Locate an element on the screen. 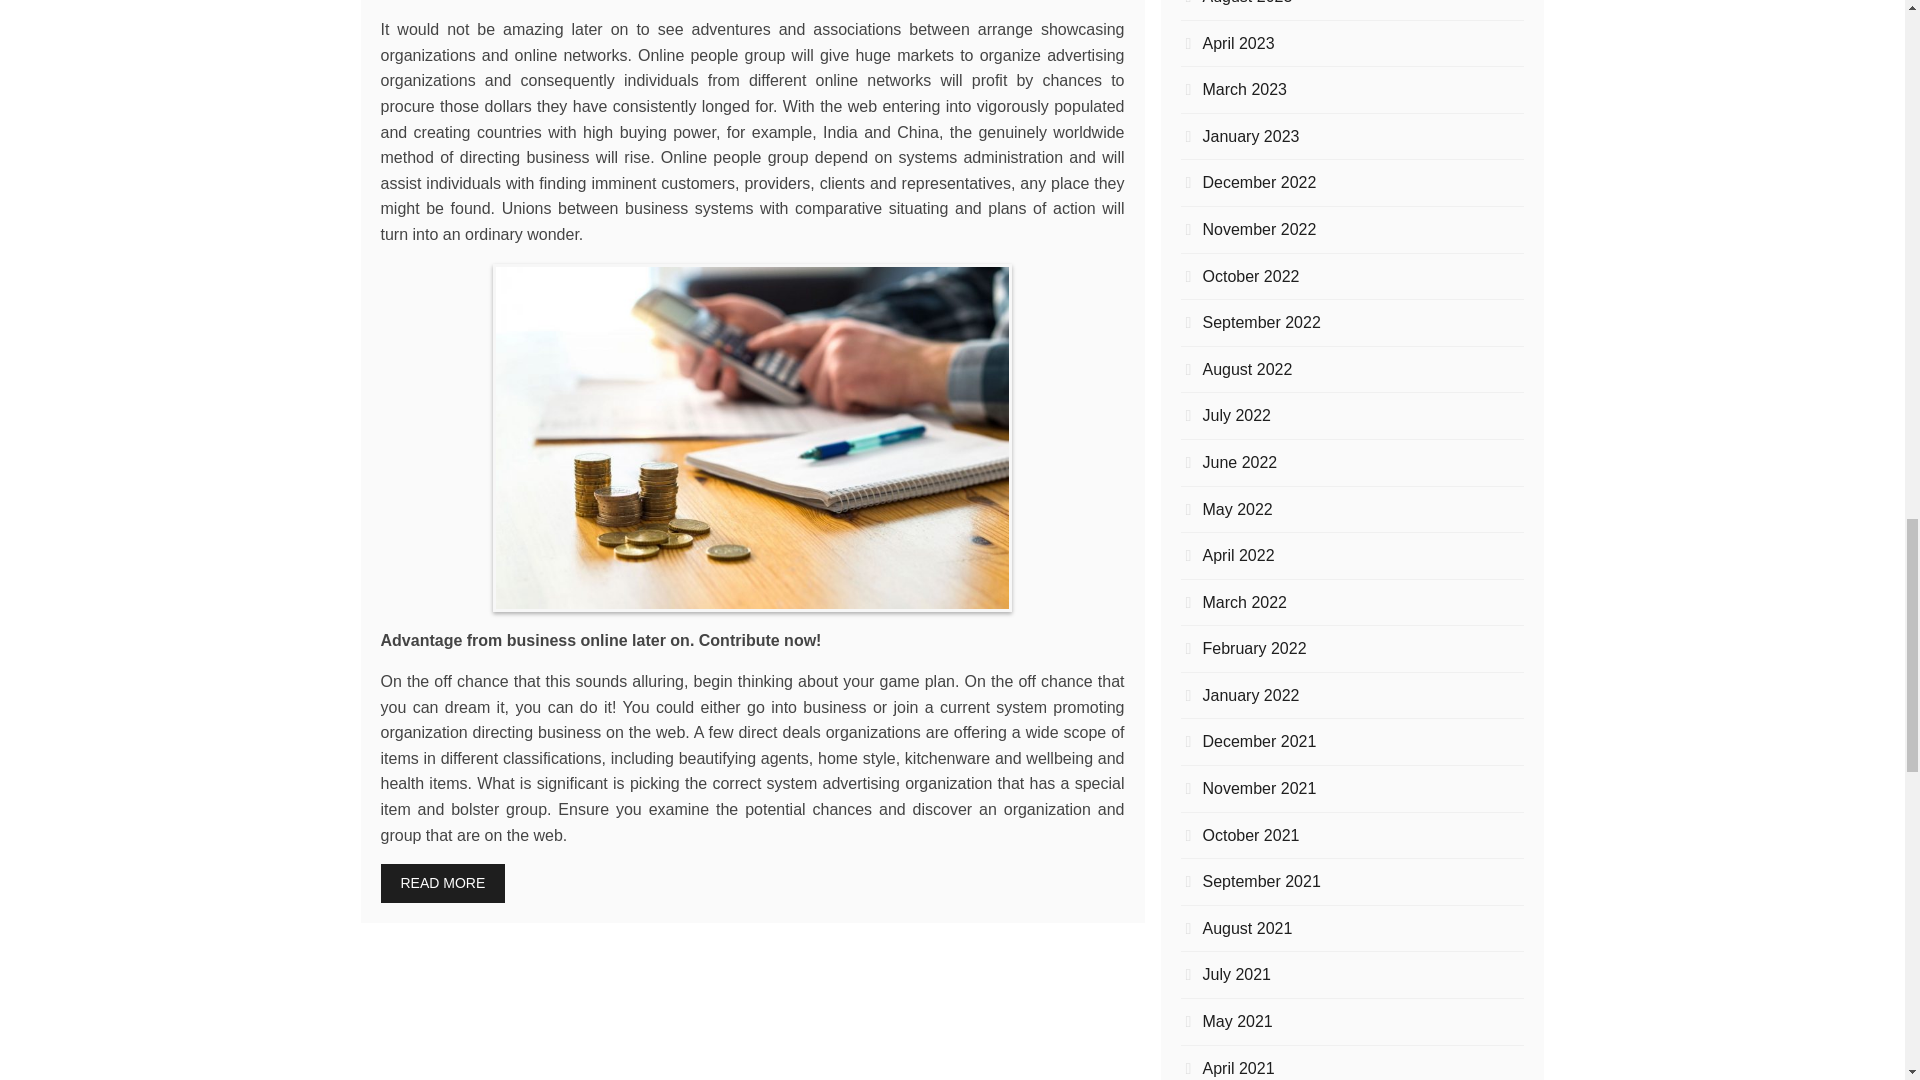 This screenshot has width=1920, height=1080. January 2023 is located at coordinates (1352, 137).